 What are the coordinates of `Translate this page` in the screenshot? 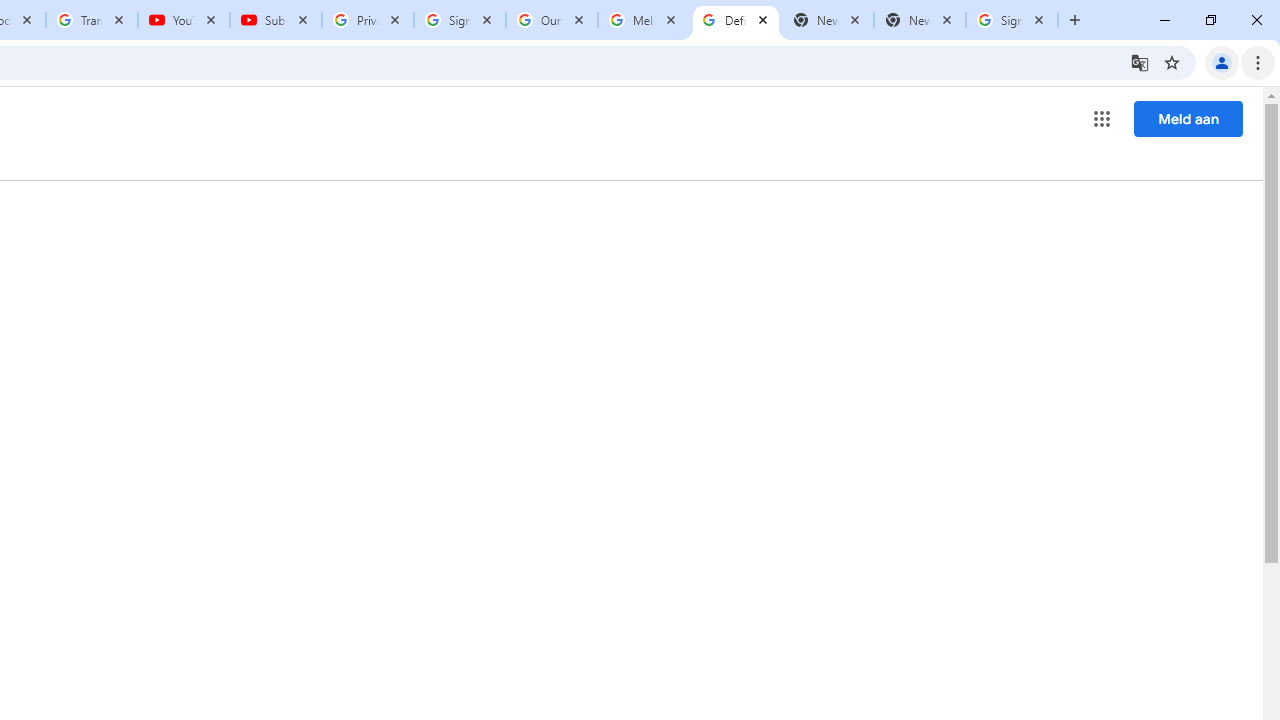 It's located at (1140, 62).